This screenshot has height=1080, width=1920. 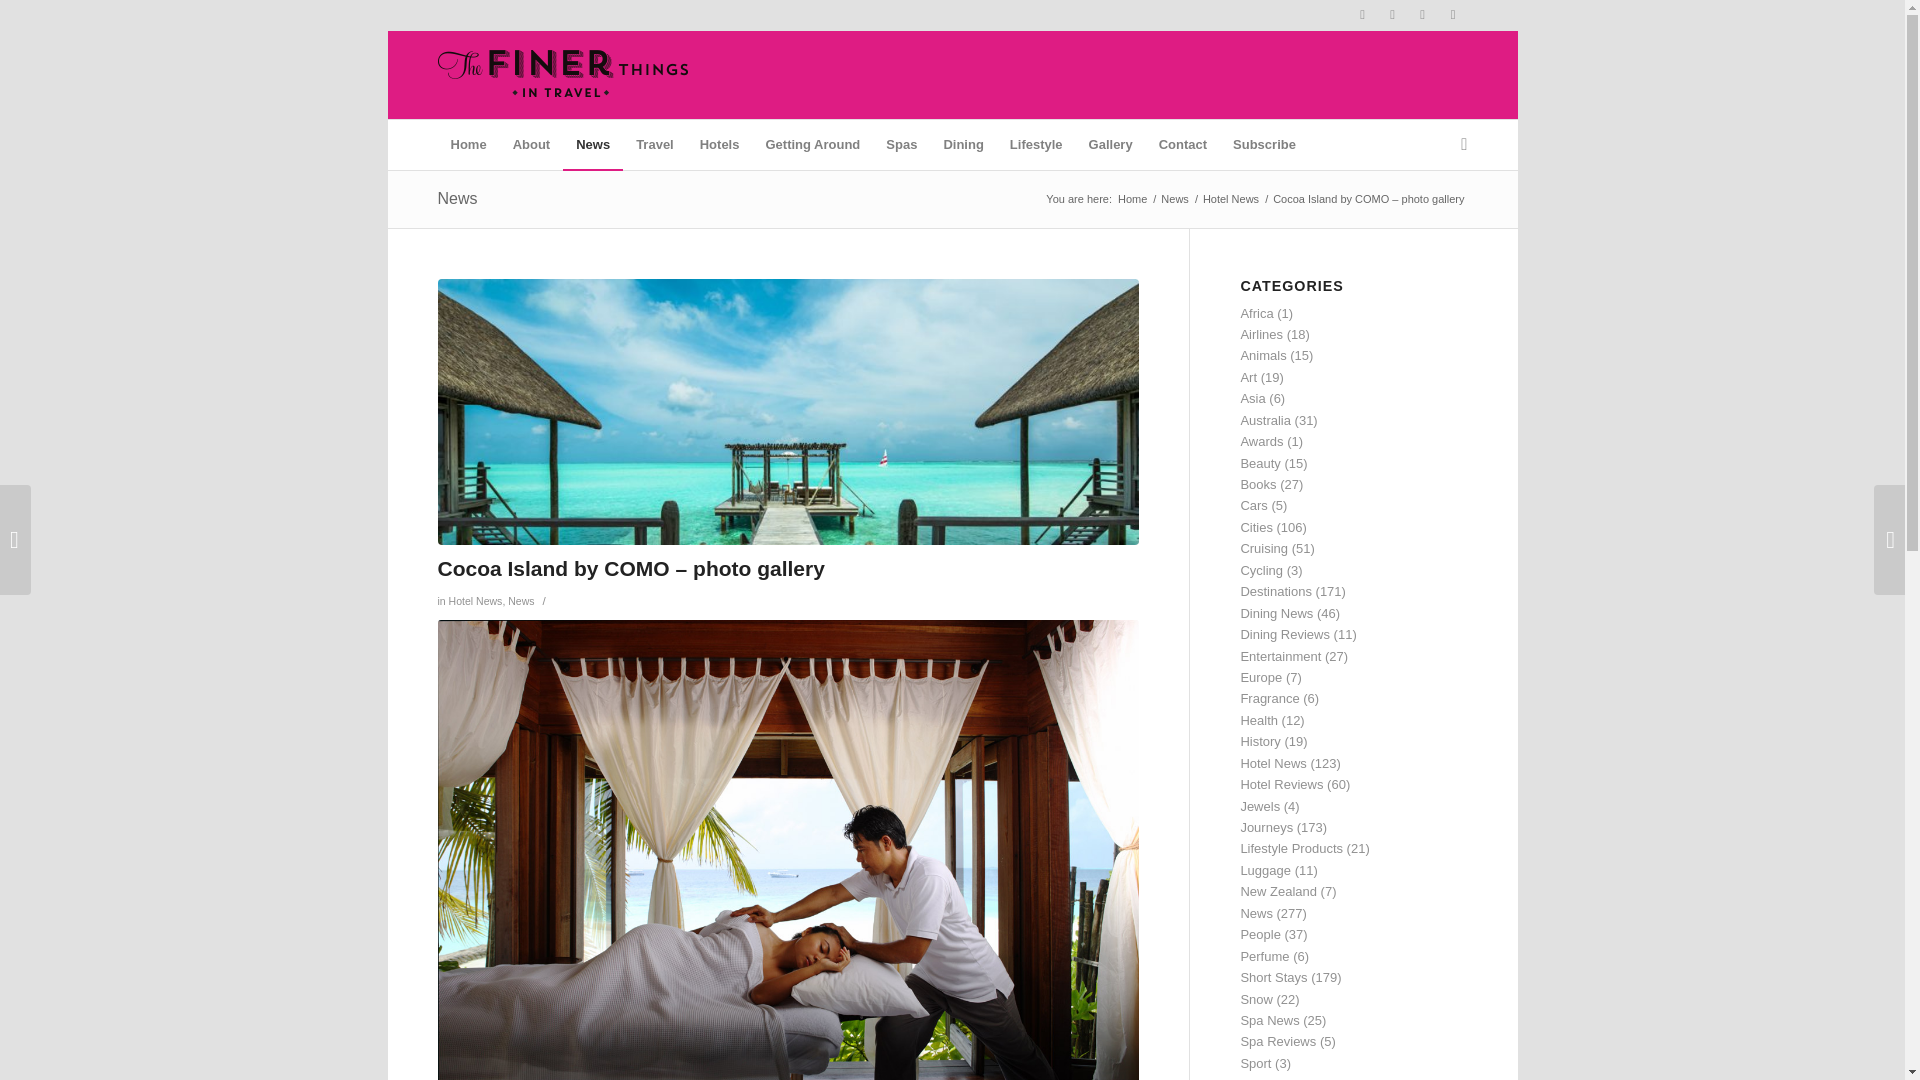 I want to click on Getting Around, so click(x=812, y=144).